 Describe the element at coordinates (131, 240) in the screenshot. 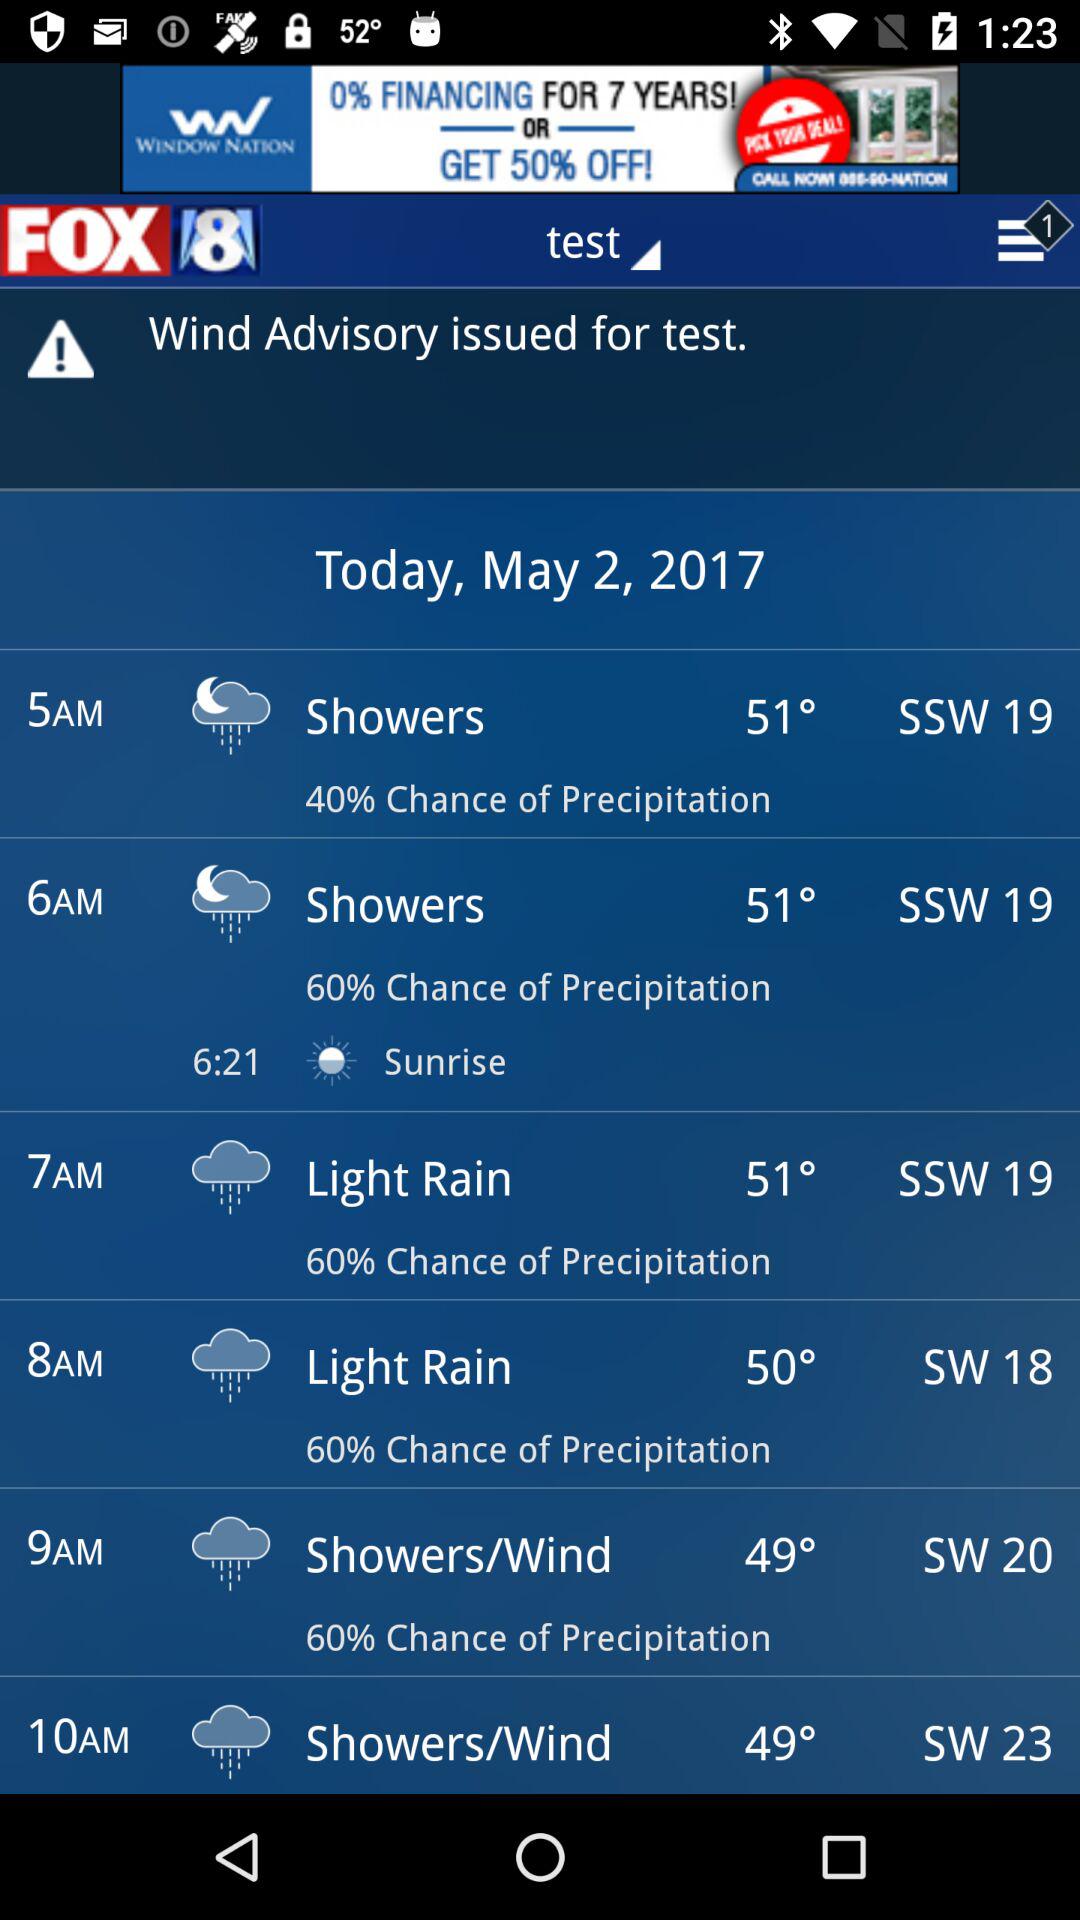

I see `turn off item next to test` at that location.